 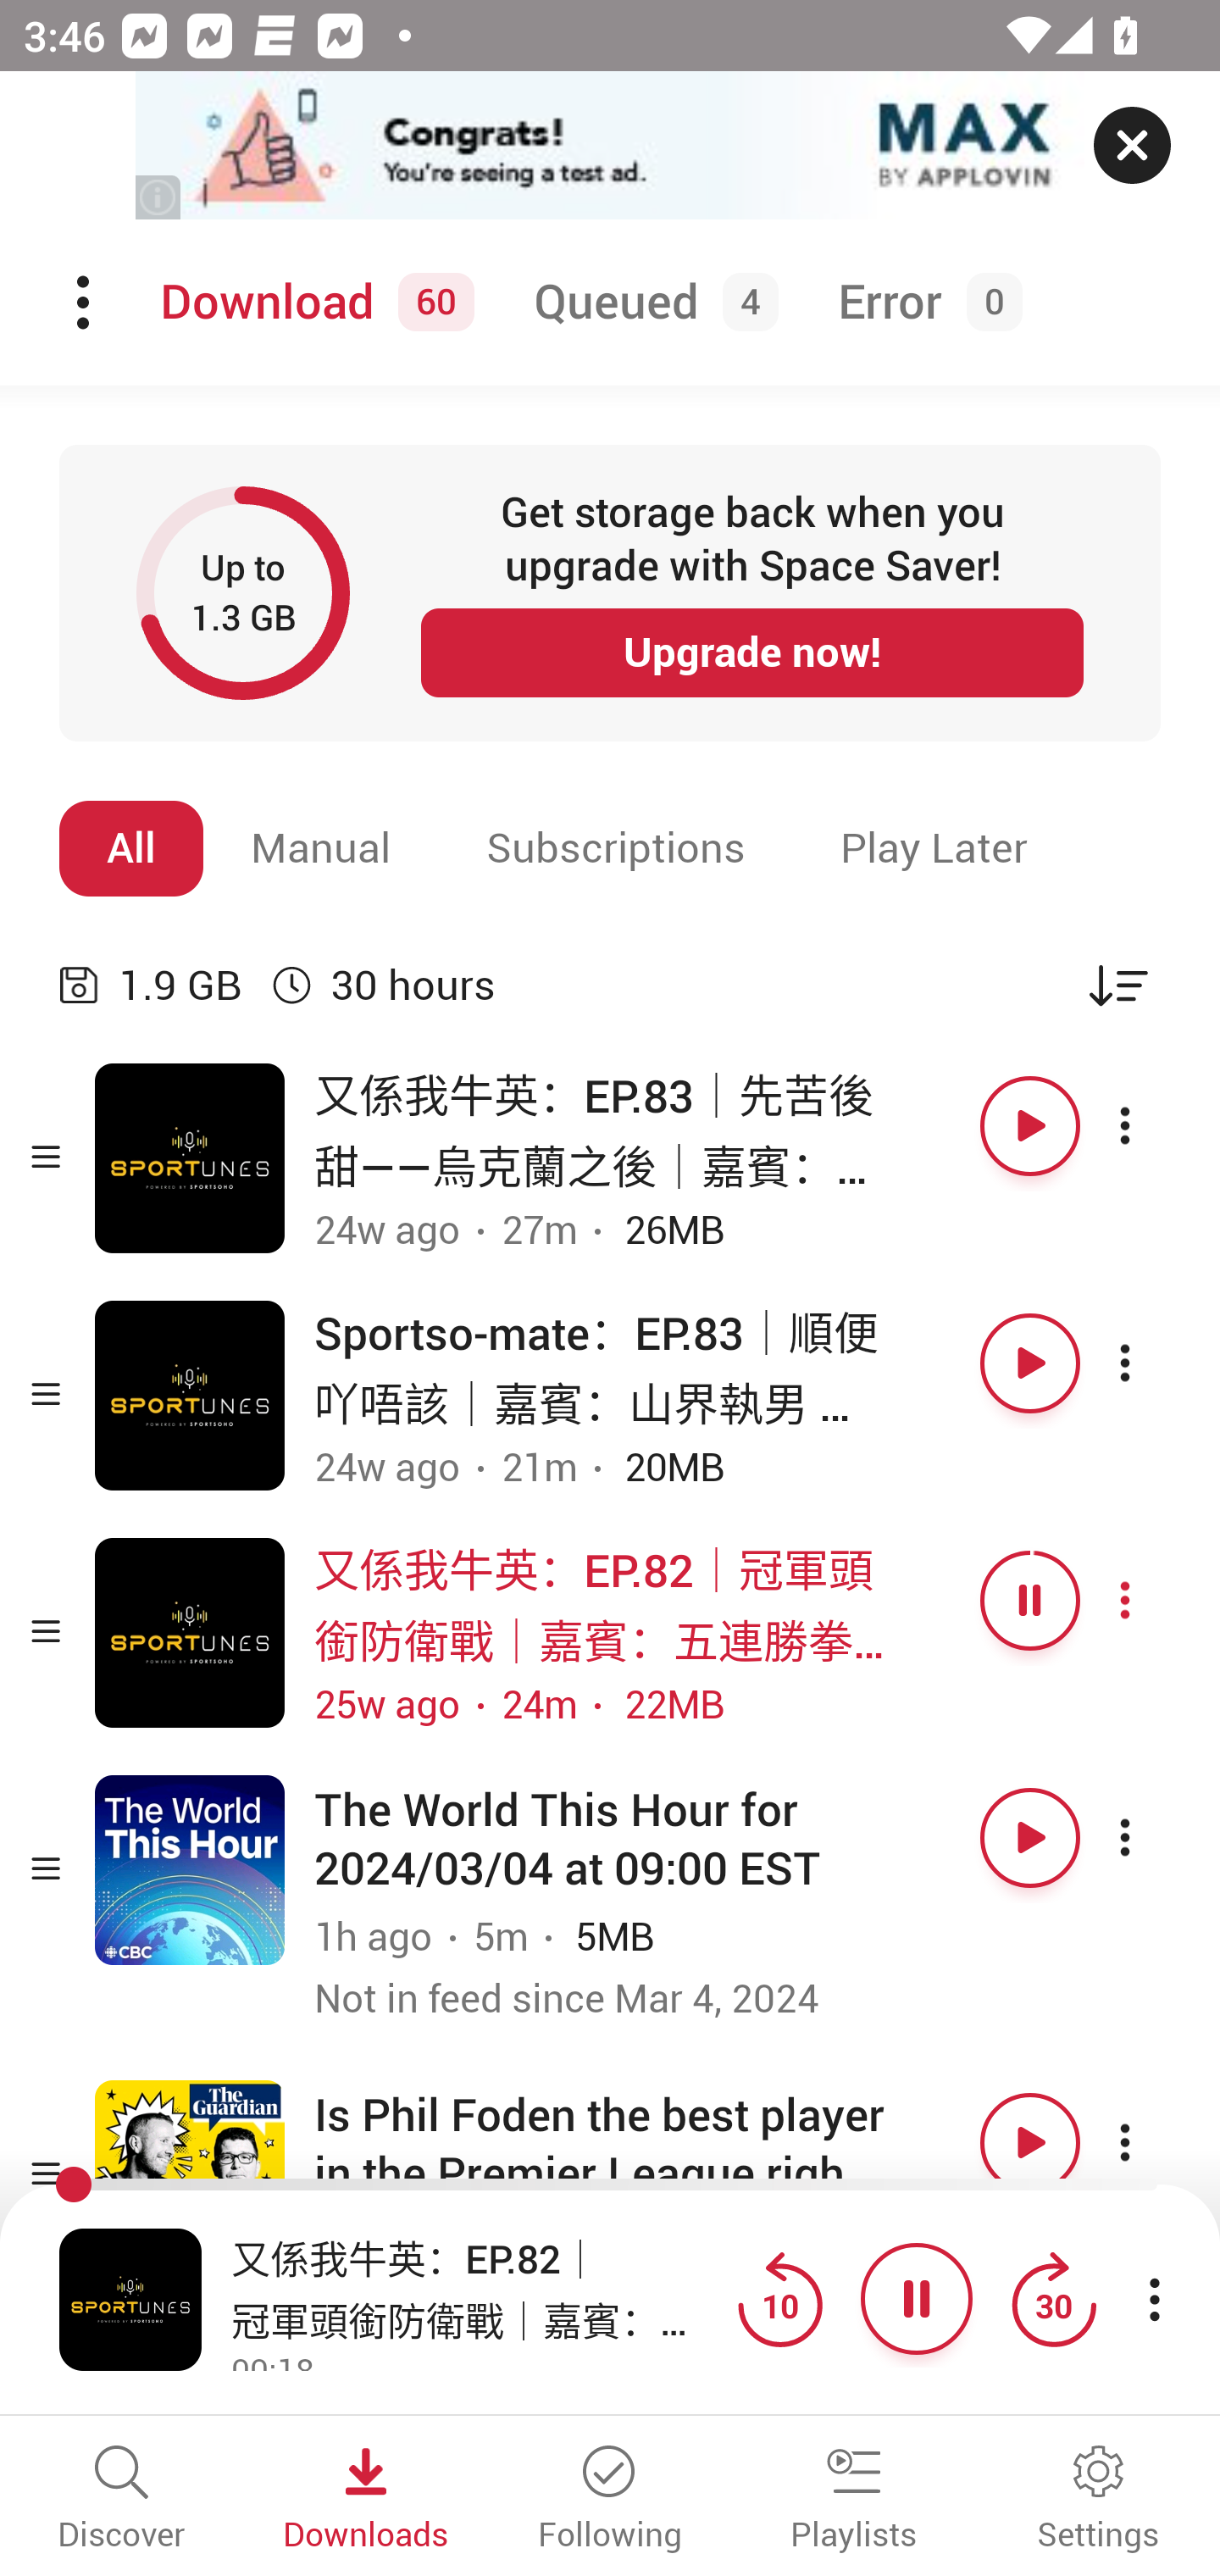 What do you see at coordinates (1154, 2143) in the screenshot?
I see `More options` at bounding box center [1154, 2143].